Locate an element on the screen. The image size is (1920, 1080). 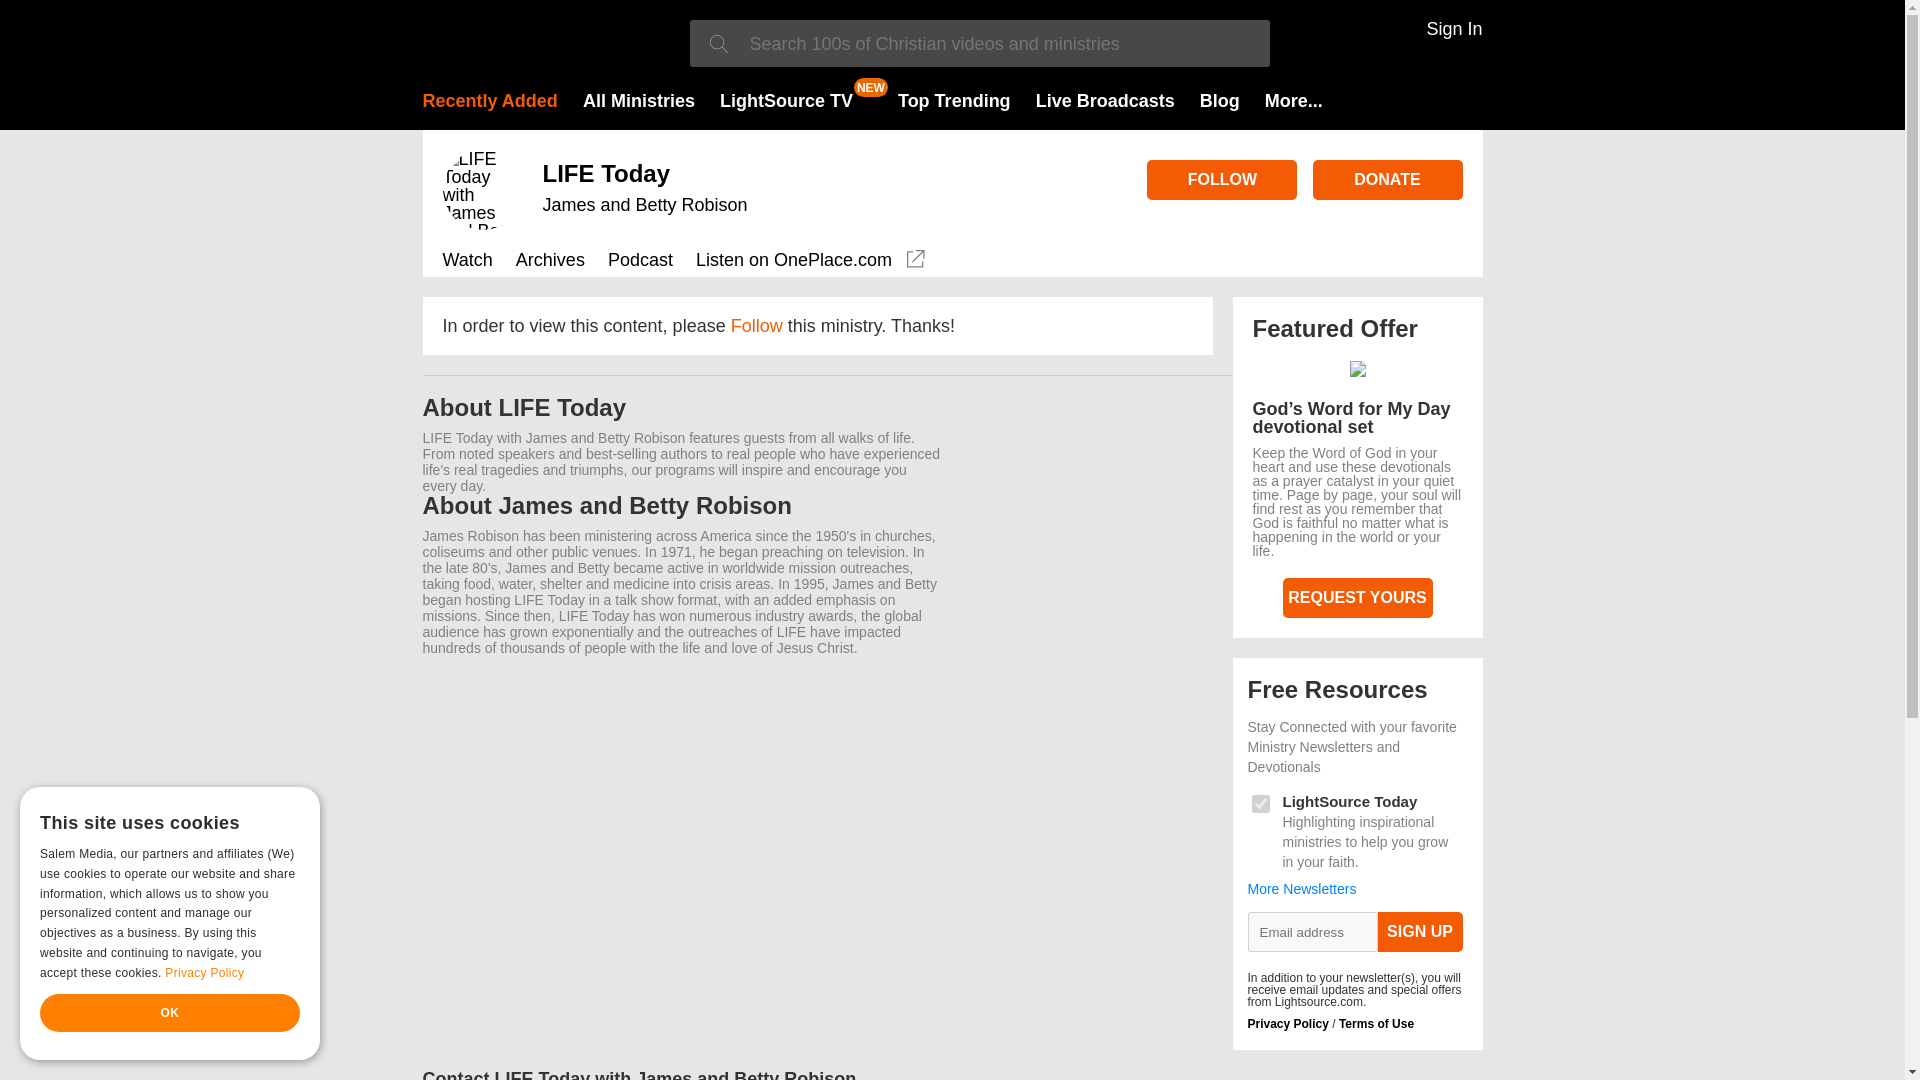
More... is located at coordinates (1294, 100).